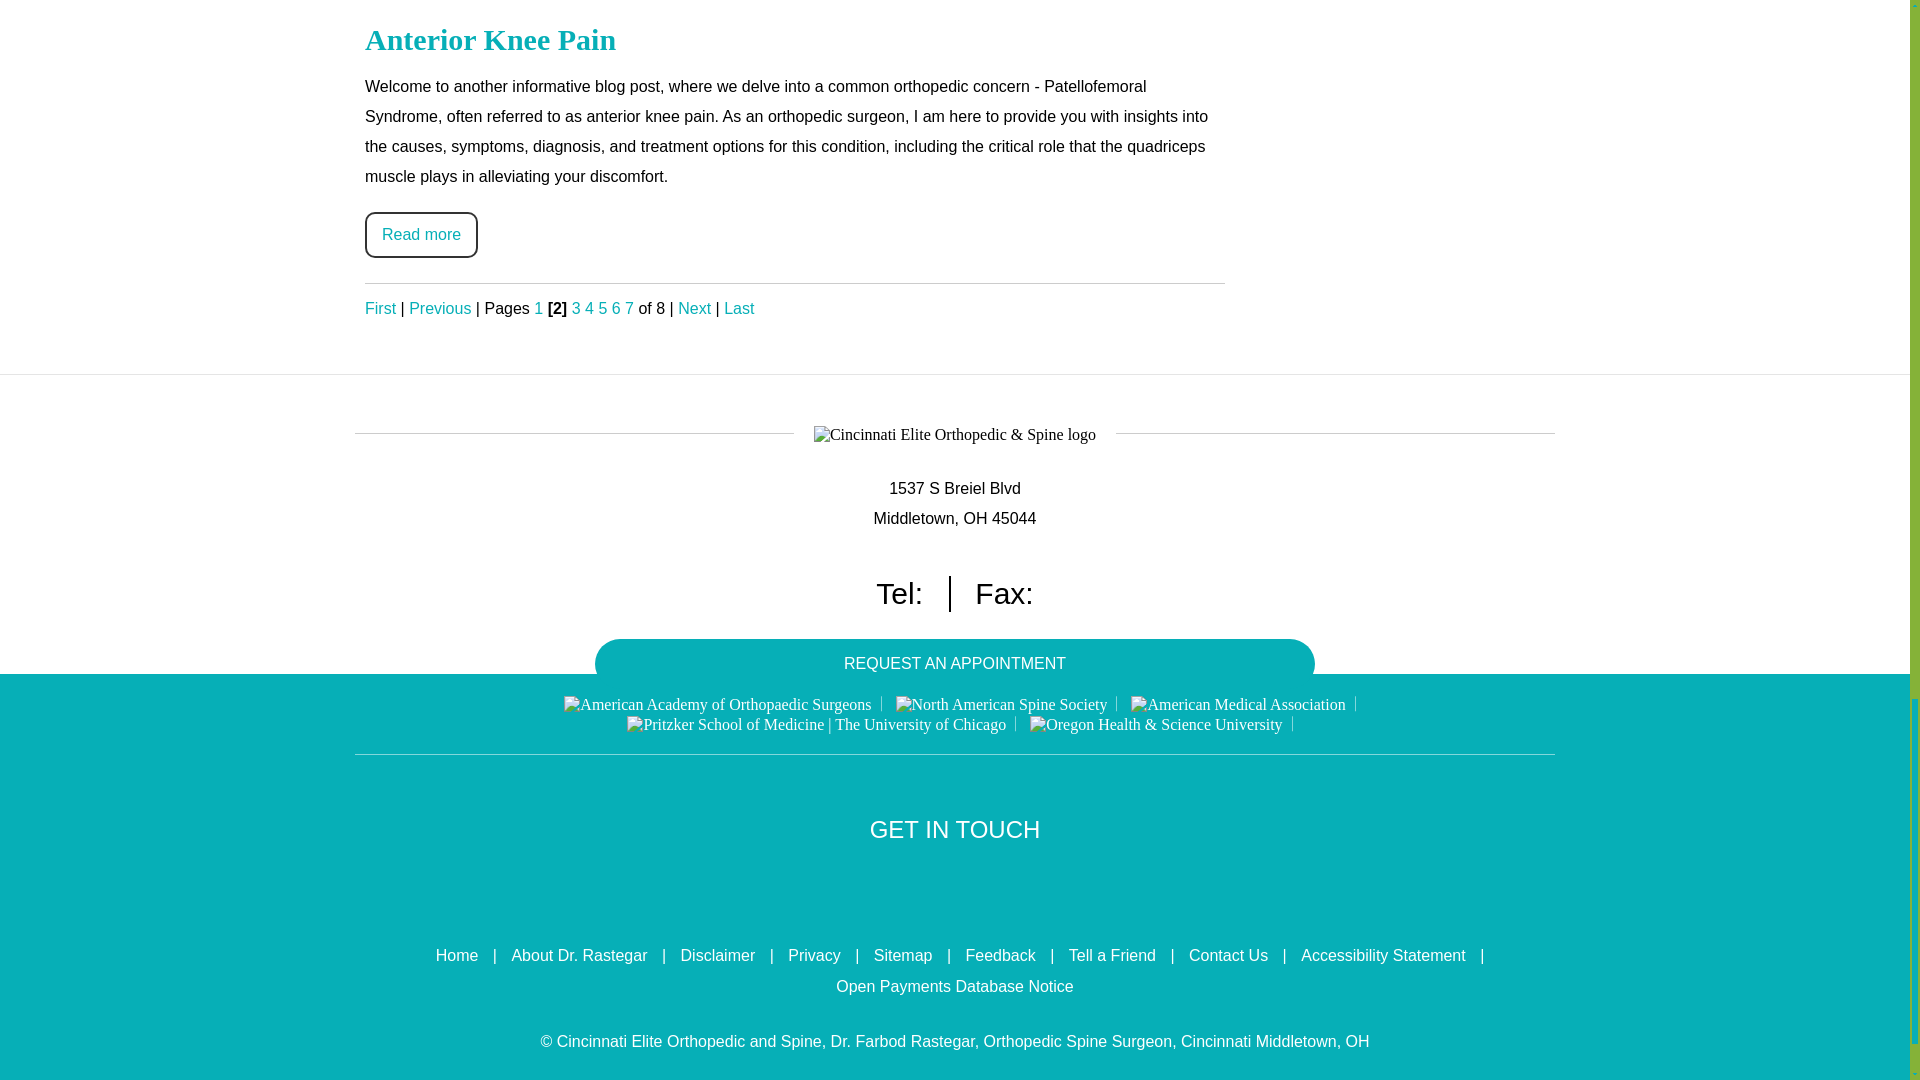  What do you see at coordinates (421, 234) in the screenshot?
I see `Read more about Anterior Knee Pain` at bounding box center [421, 234].